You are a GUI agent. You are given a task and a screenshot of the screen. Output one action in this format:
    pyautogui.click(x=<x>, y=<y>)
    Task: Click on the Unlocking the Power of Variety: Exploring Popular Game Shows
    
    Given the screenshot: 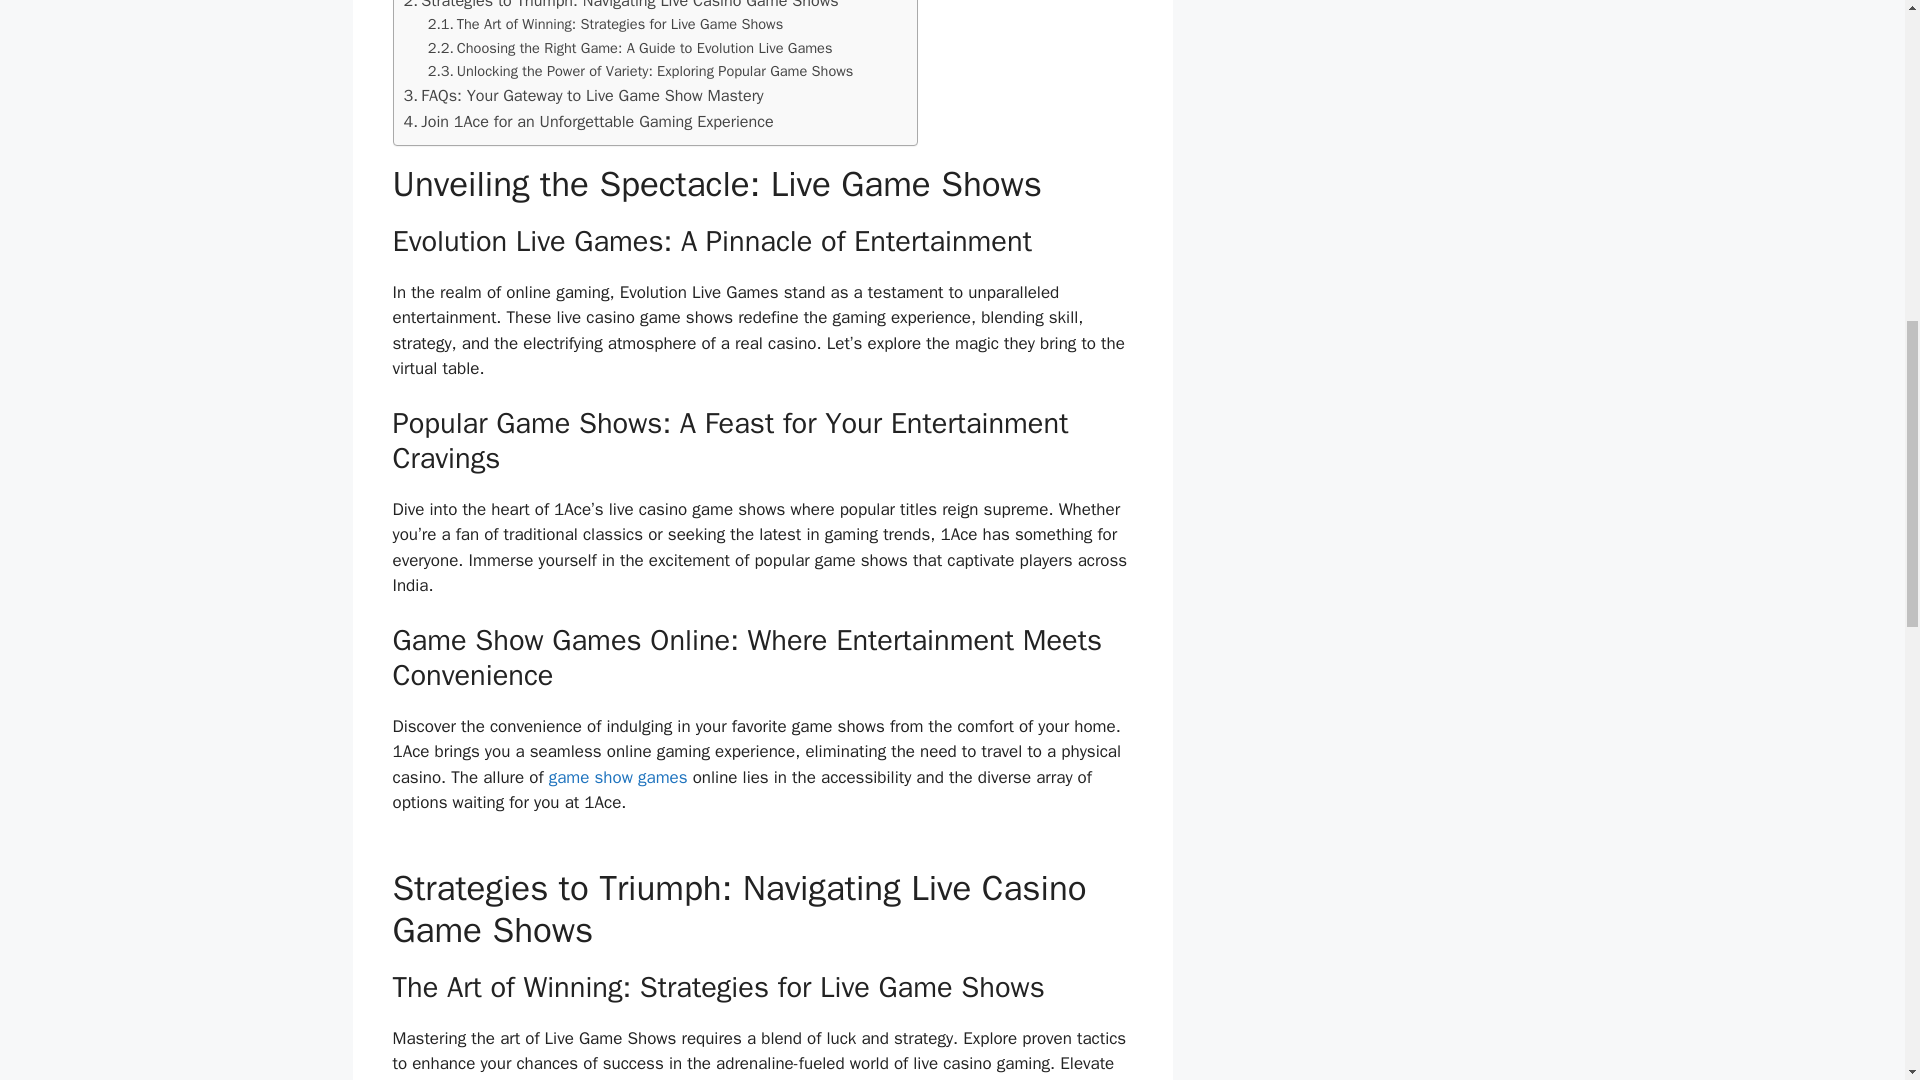 What is the action you would take?
    pyautogui.click(x=641, y=72)
    